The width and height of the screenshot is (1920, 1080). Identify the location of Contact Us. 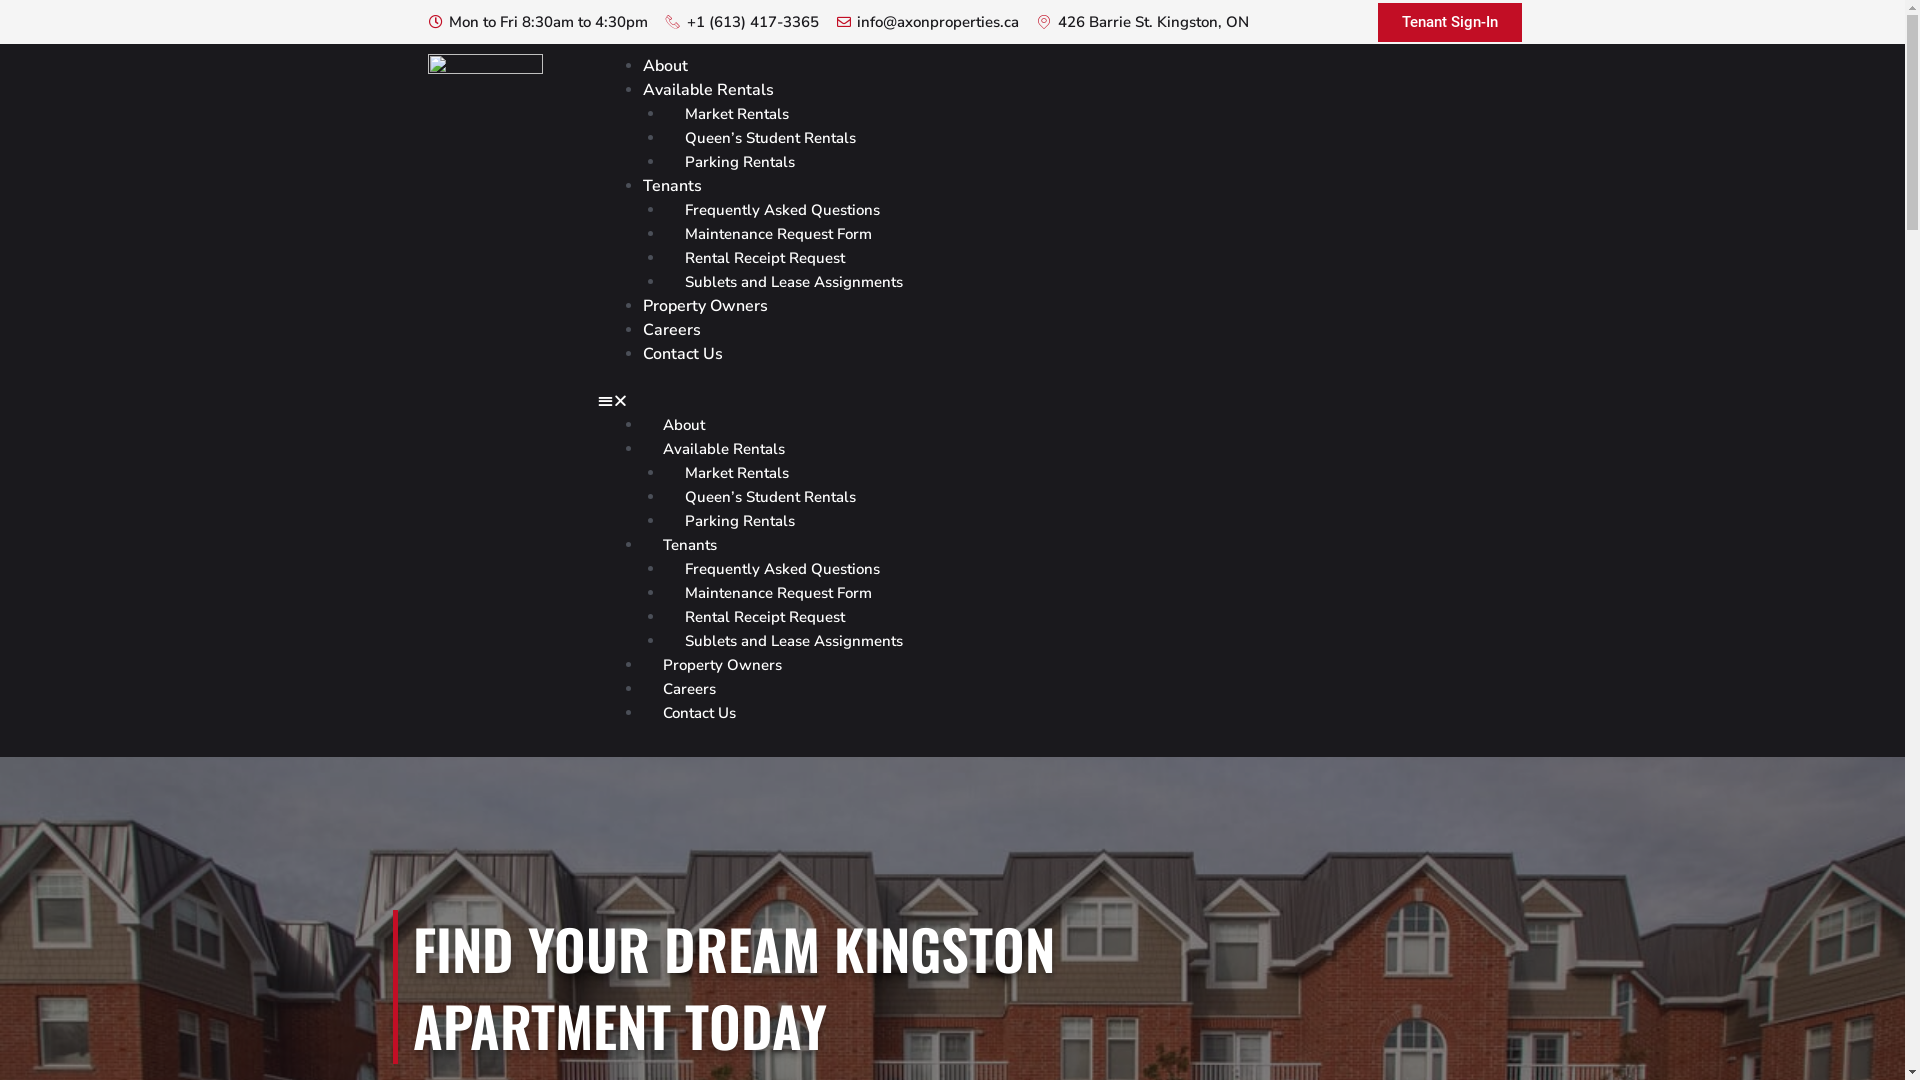
(683, 354).